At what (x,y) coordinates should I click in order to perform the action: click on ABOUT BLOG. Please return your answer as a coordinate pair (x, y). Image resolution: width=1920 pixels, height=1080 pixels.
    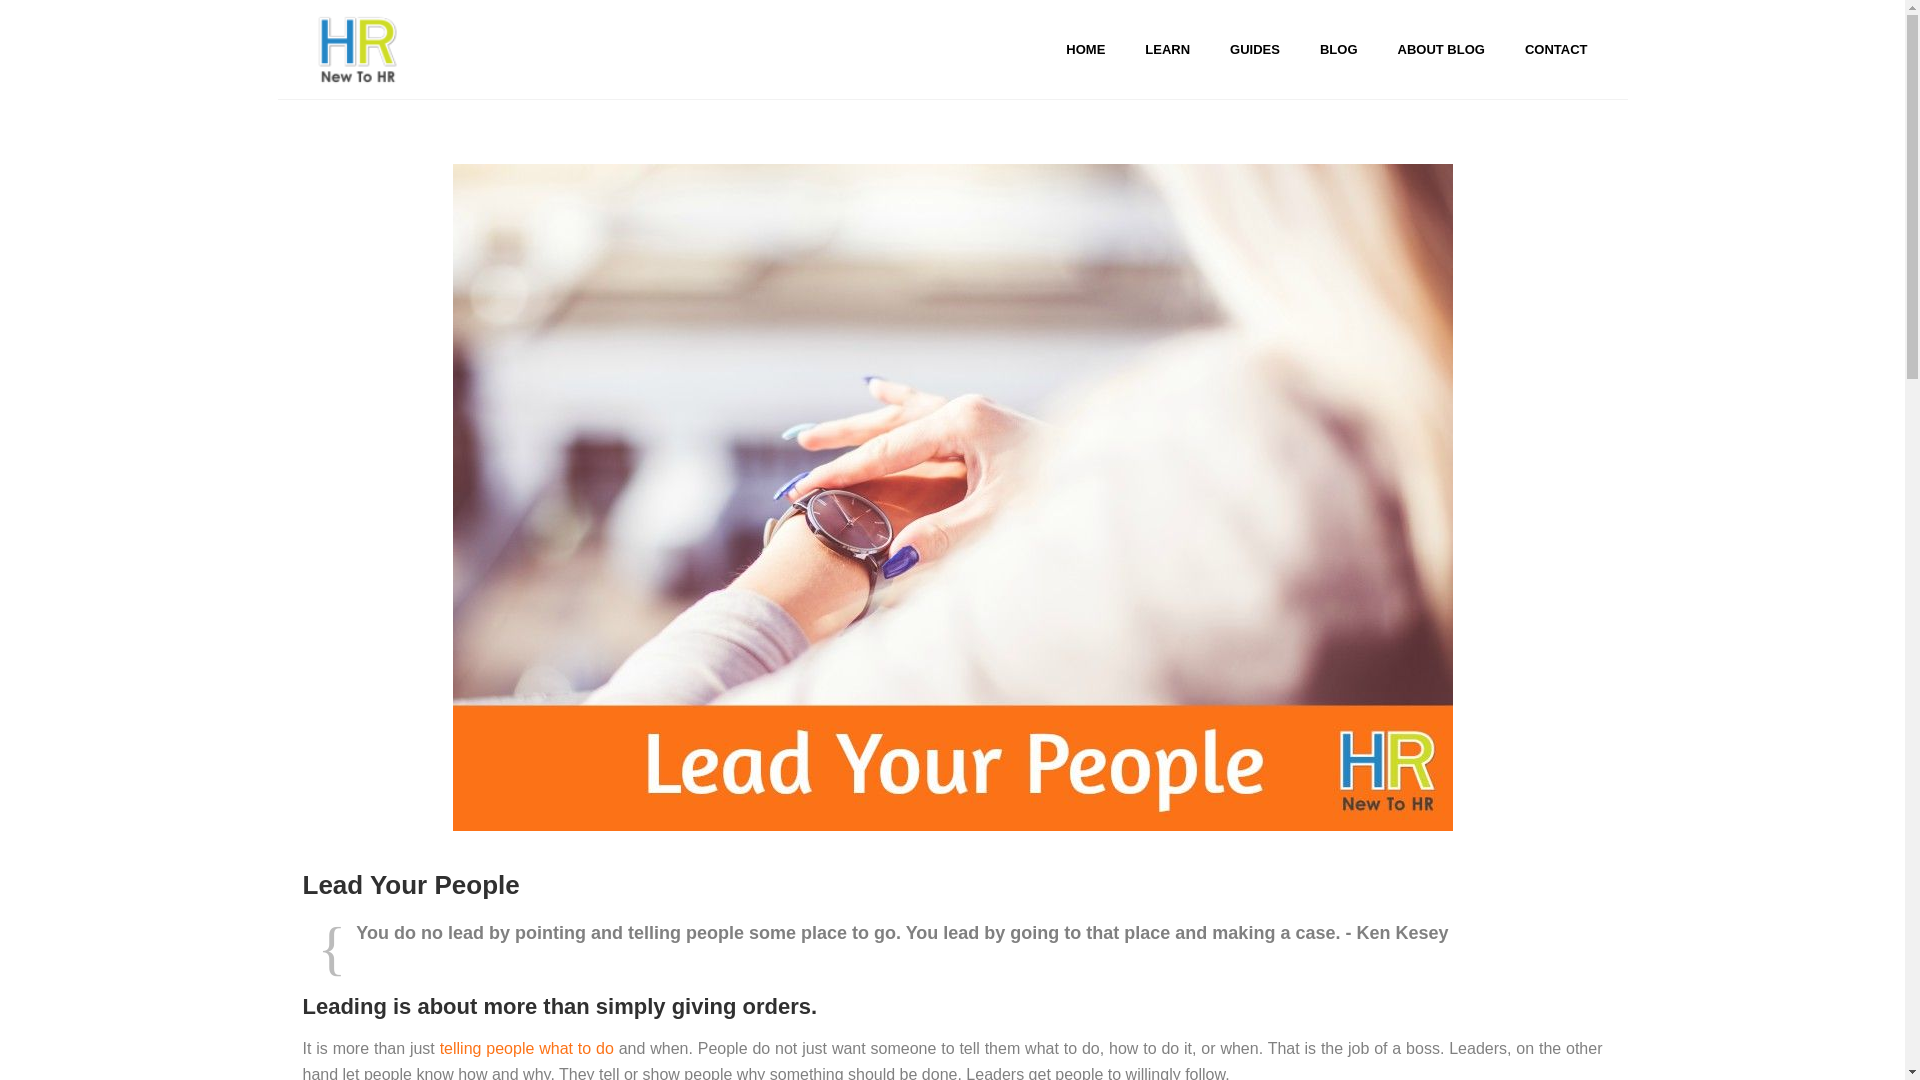
    Looking at the image, I should click on (1442, 50).